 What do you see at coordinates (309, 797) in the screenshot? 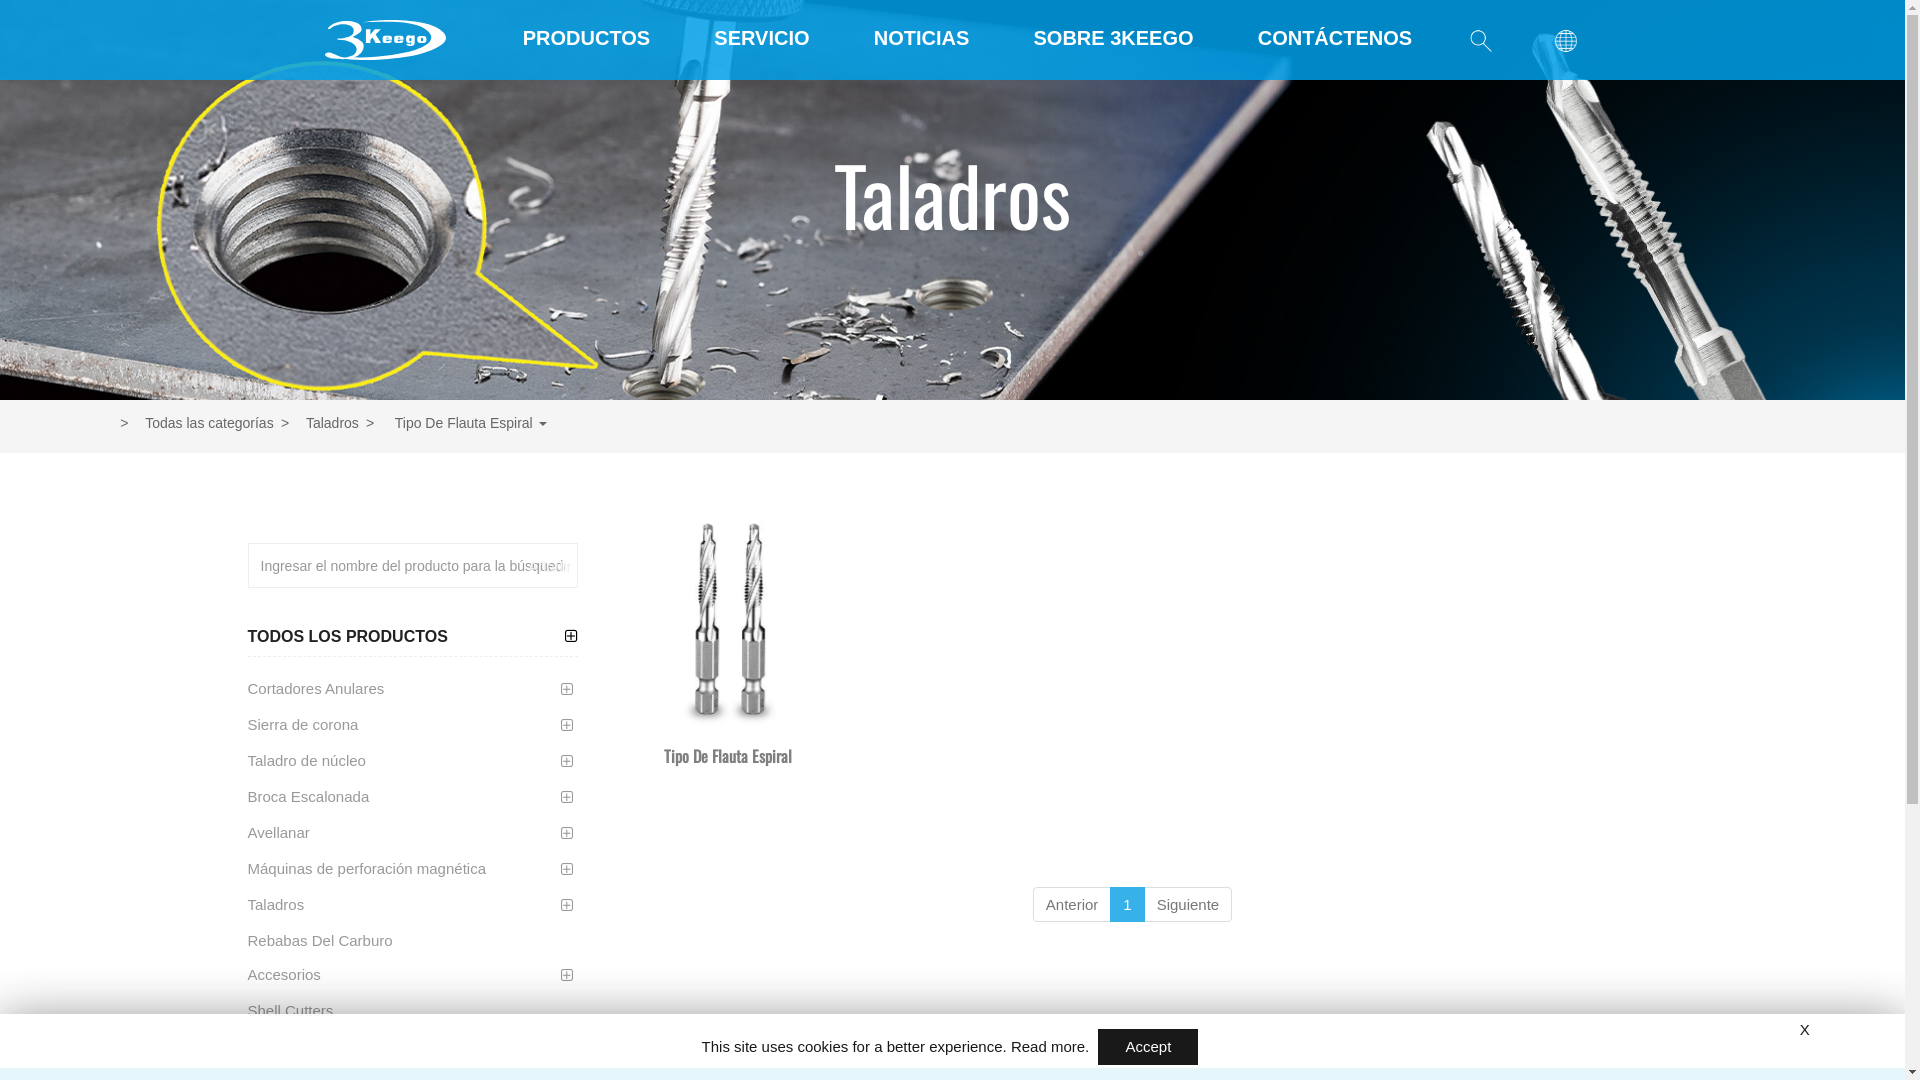
I see `Broca Escalonada` at bounding box center [309, 797].